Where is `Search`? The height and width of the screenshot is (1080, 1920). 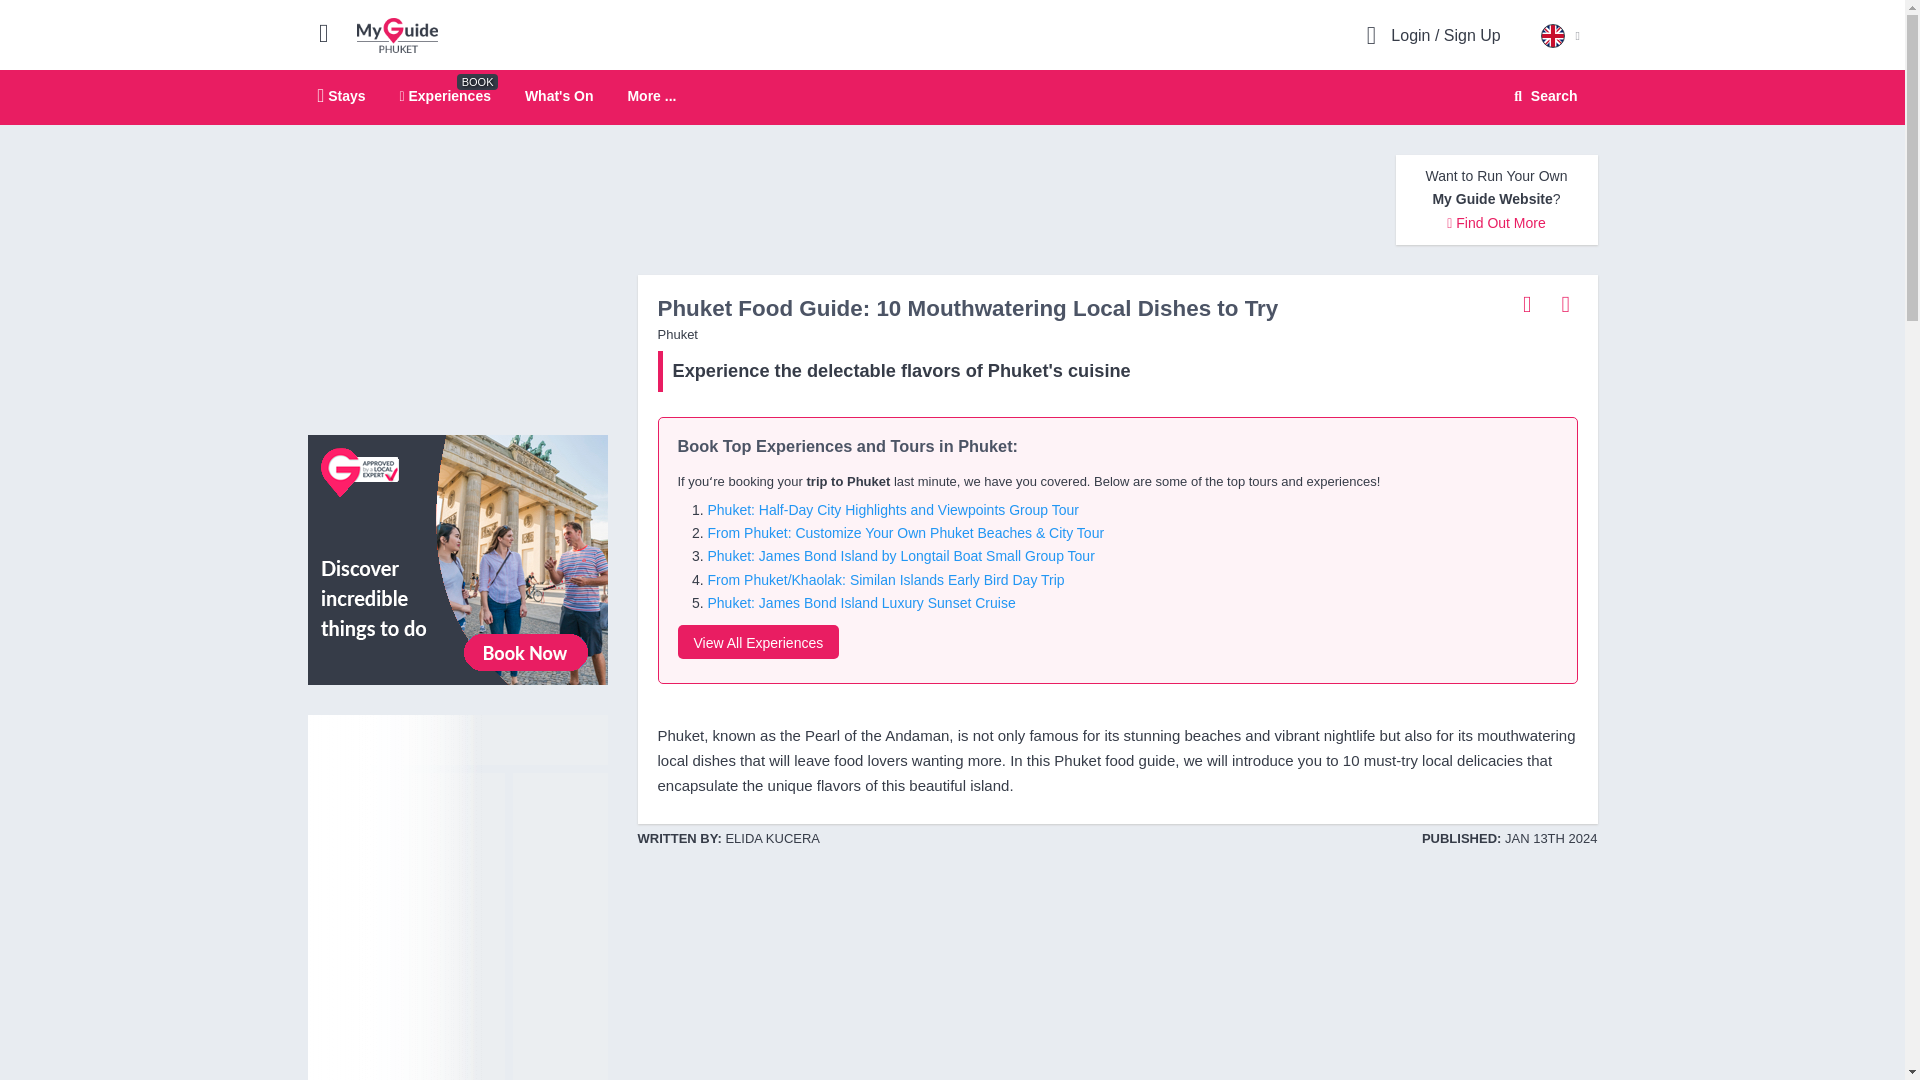 Search is located at coordinates (445, 95).